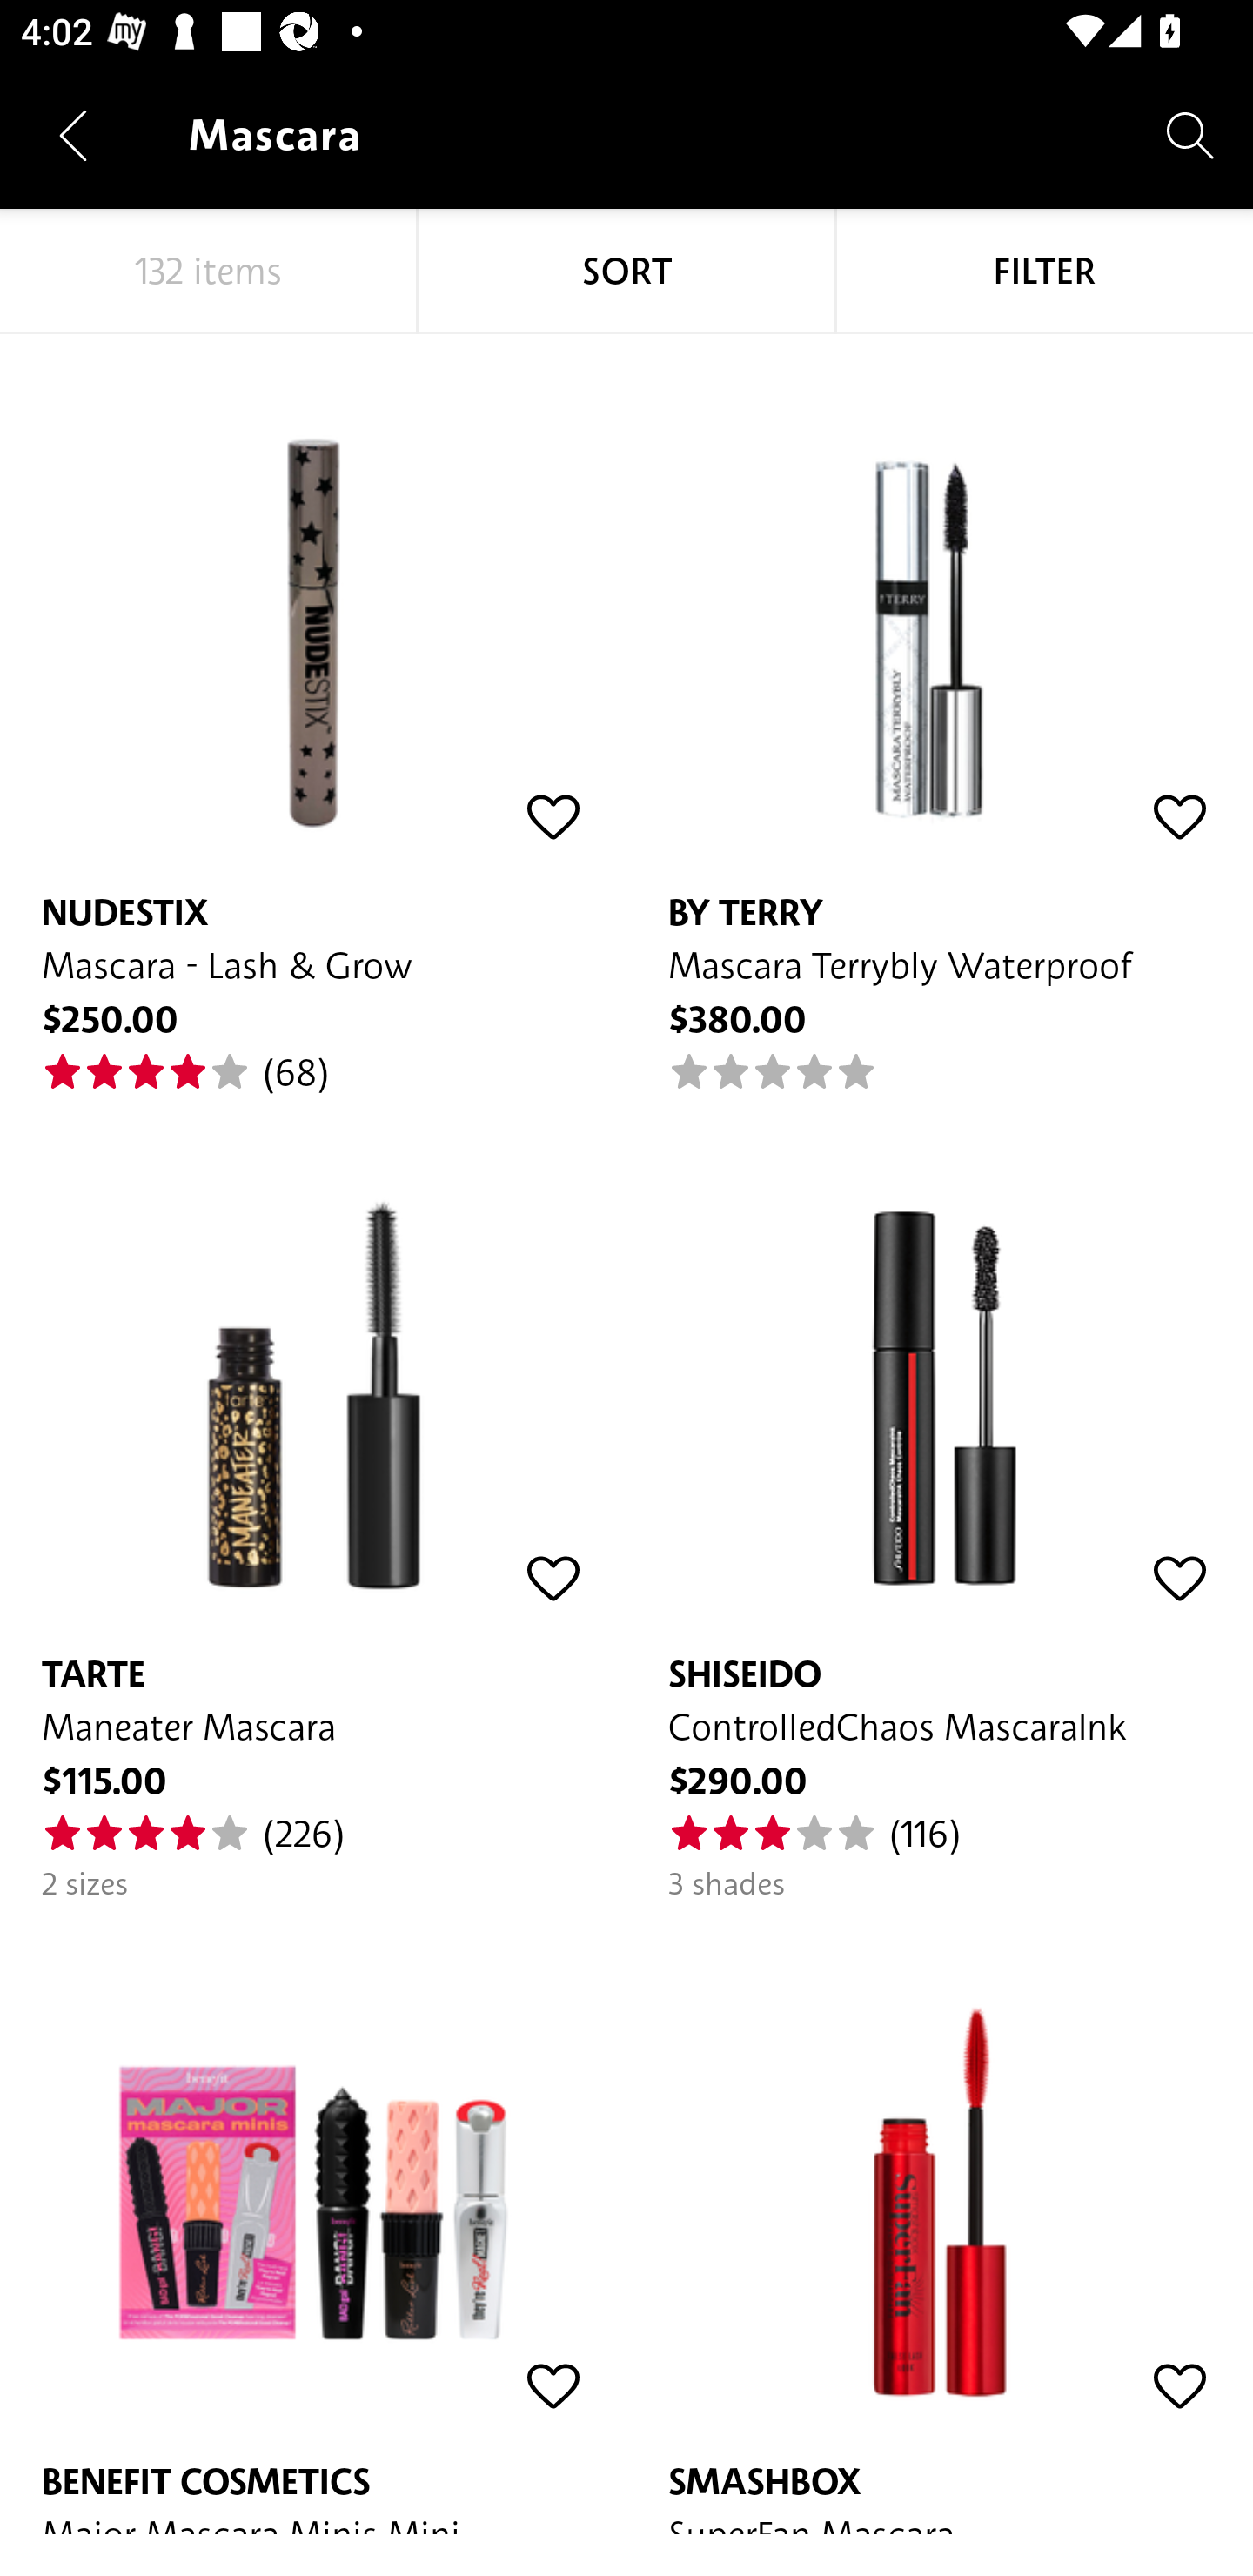  Describe the element at coordinates (73, 135) in the screenshot. I see `Navigate up` at that location.